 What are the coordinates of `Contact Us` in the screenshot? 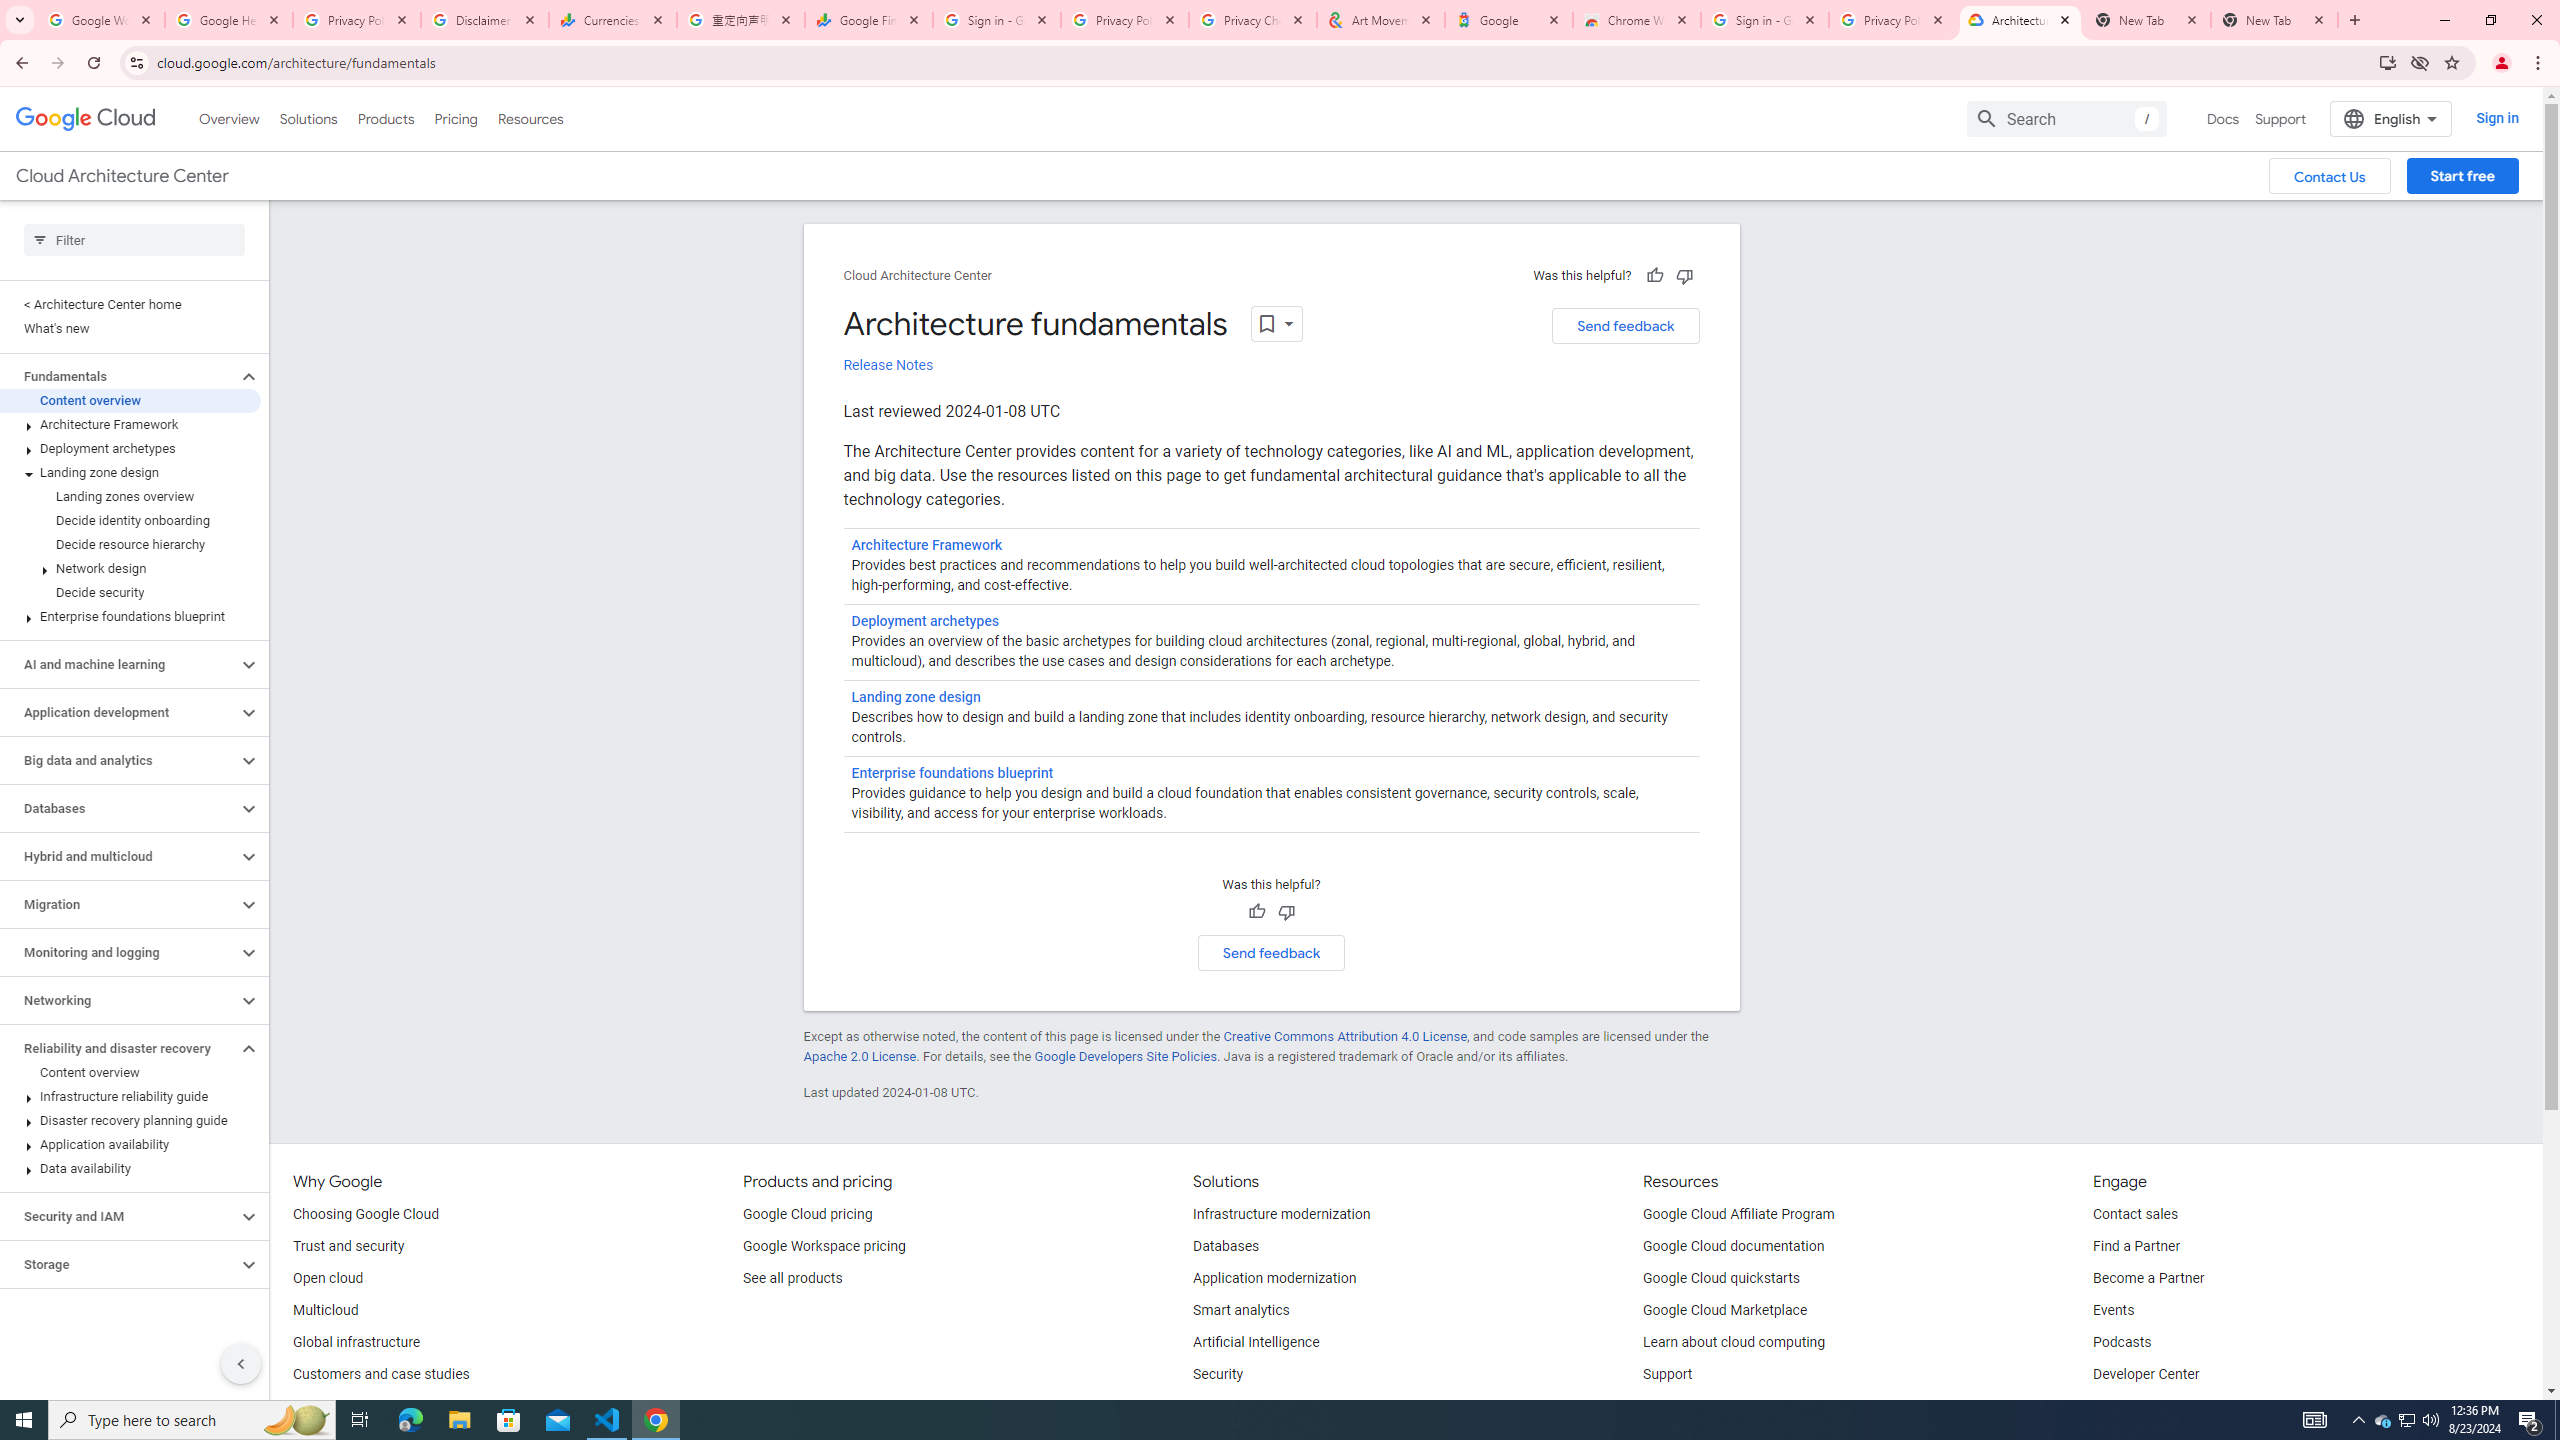 It's located at (2330, 176).